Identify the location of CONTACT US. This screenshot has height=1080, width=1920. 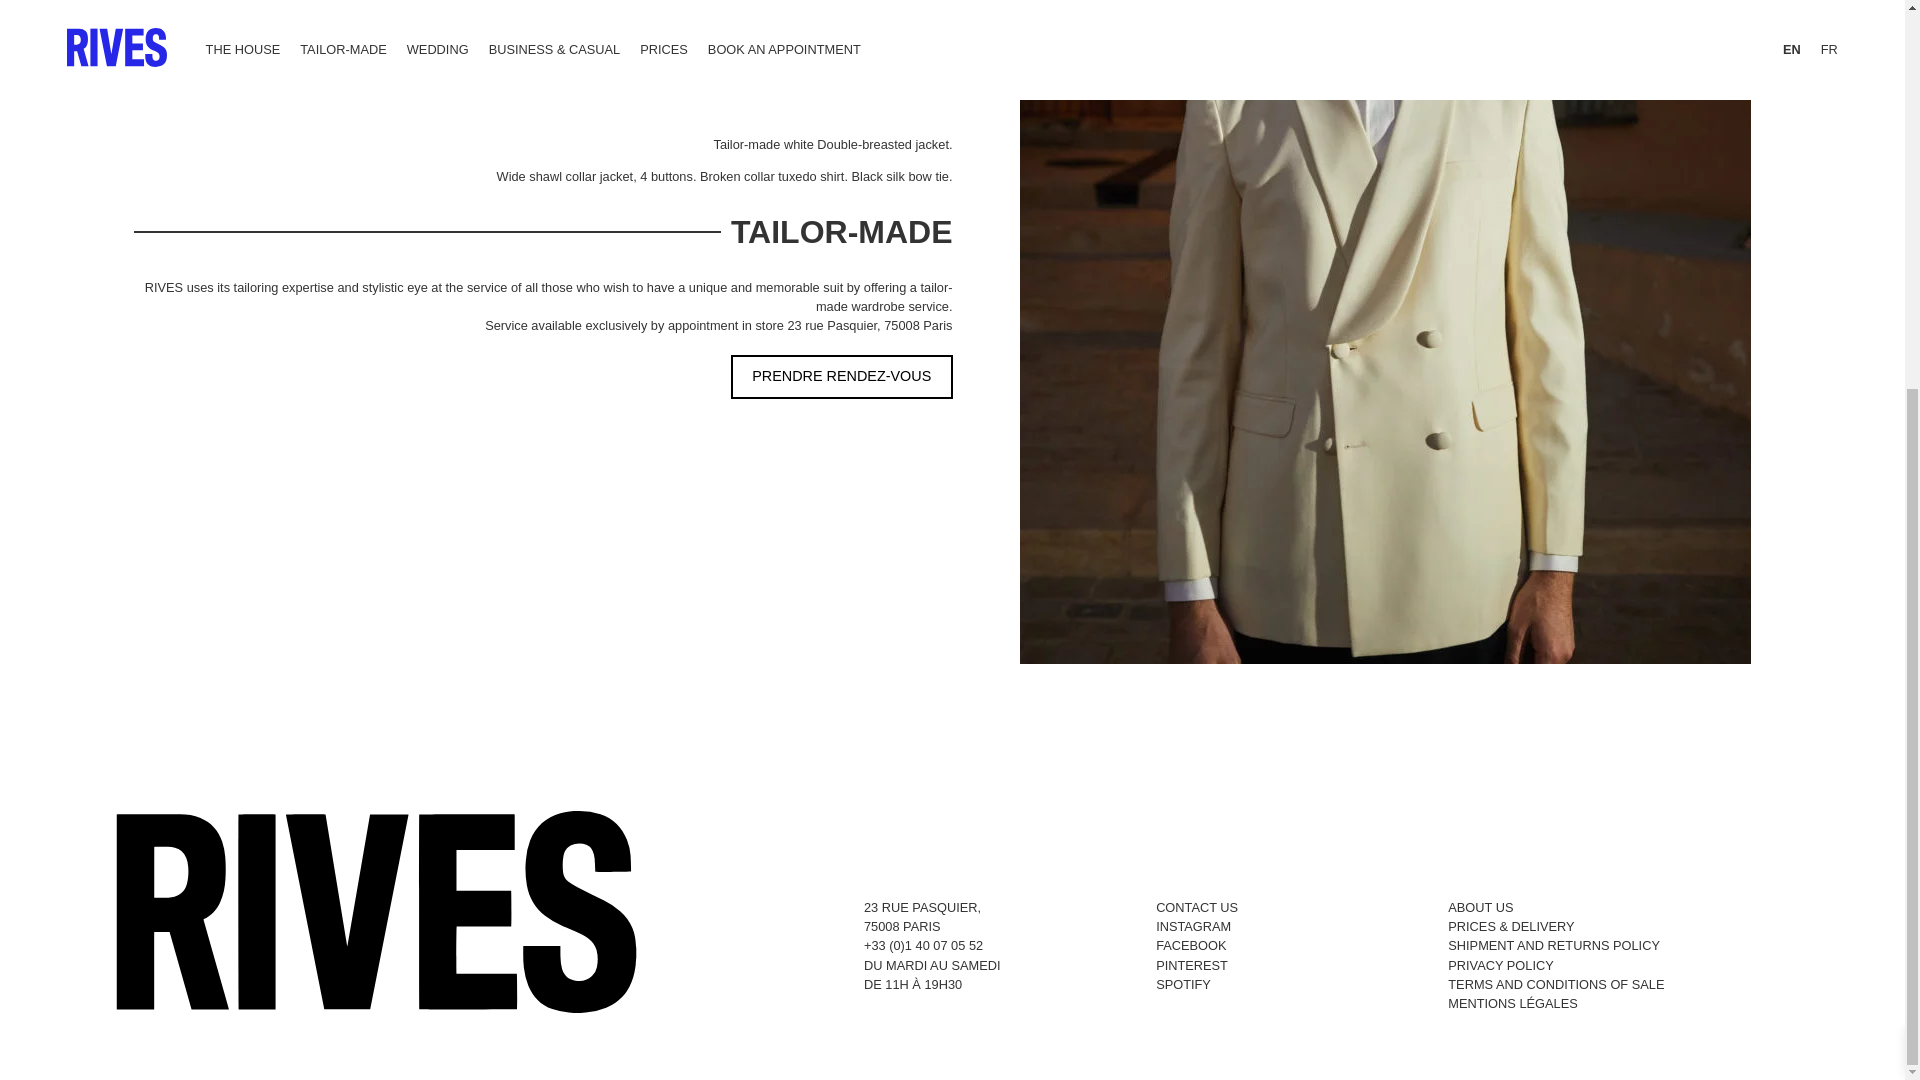
(1196, 906).